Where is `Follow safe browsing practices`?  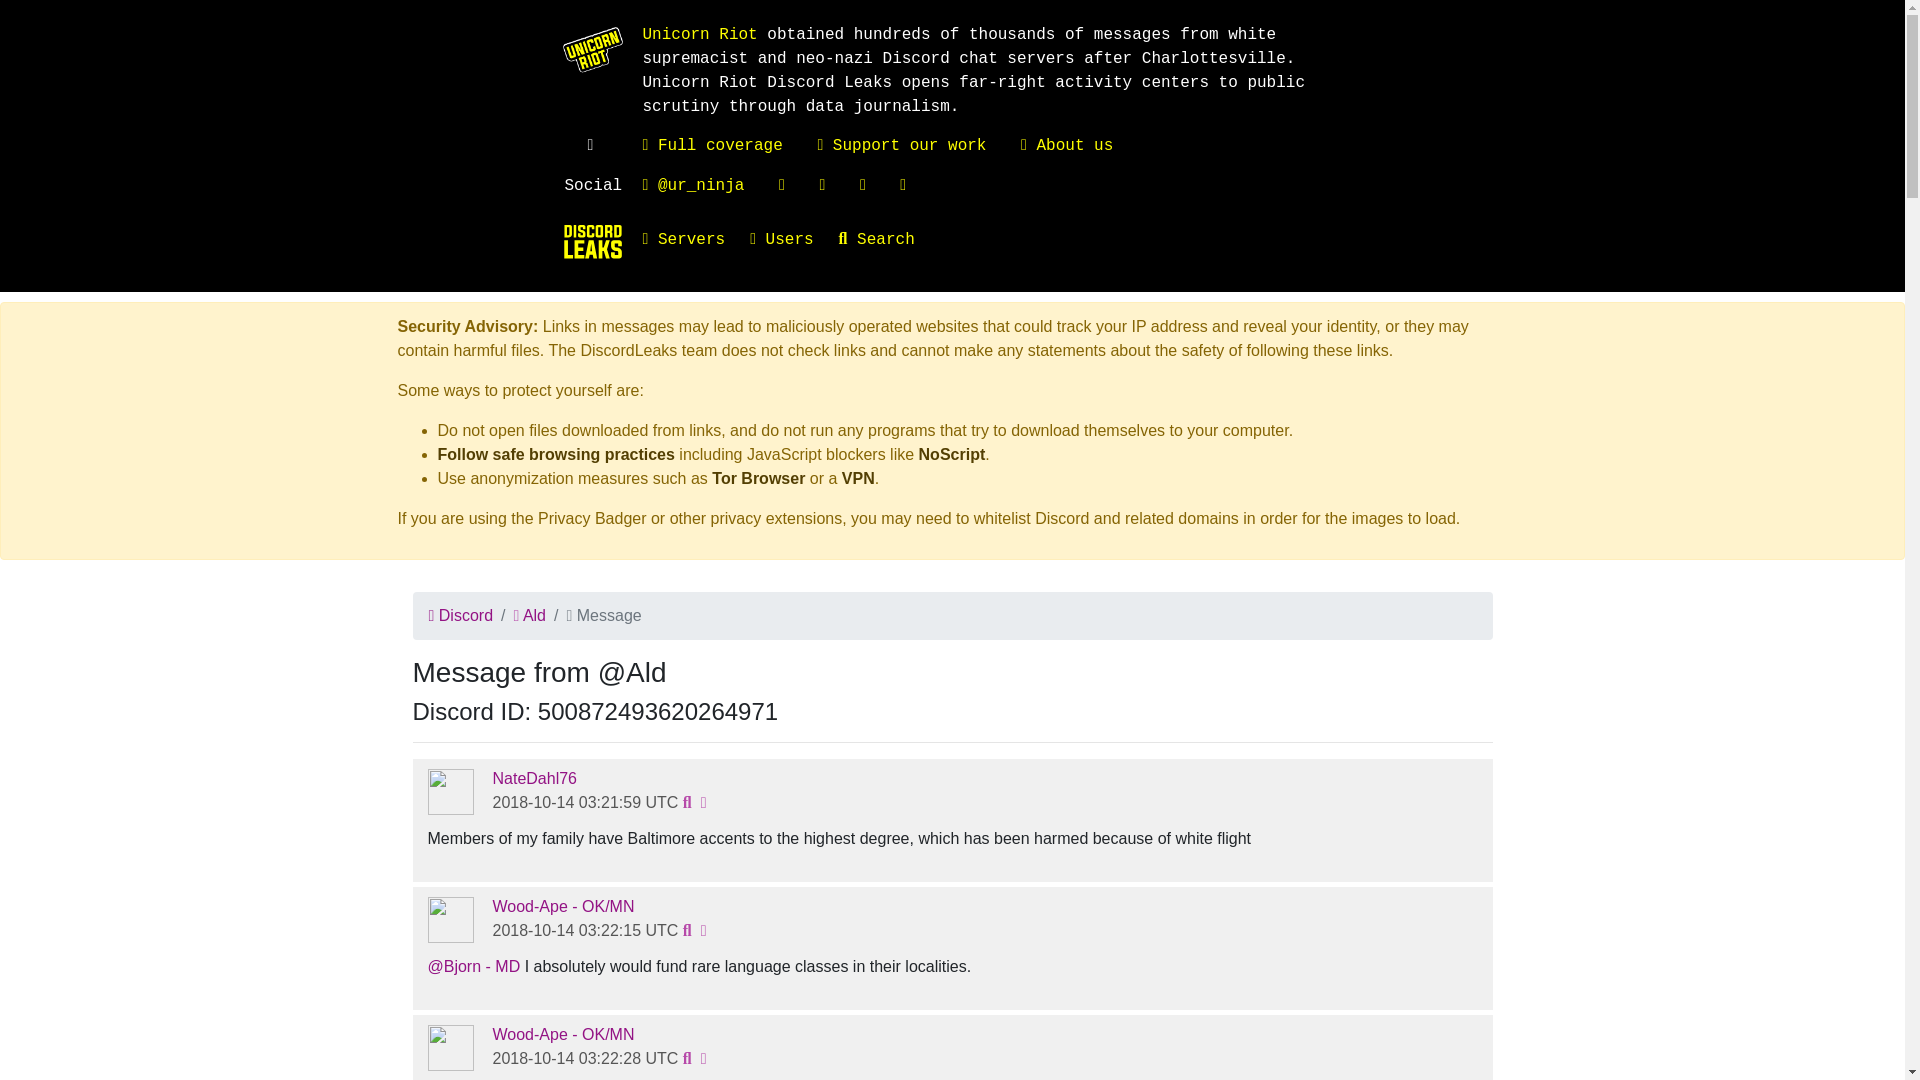 Follow safe browsing practices is located at coordinates (556, 454).